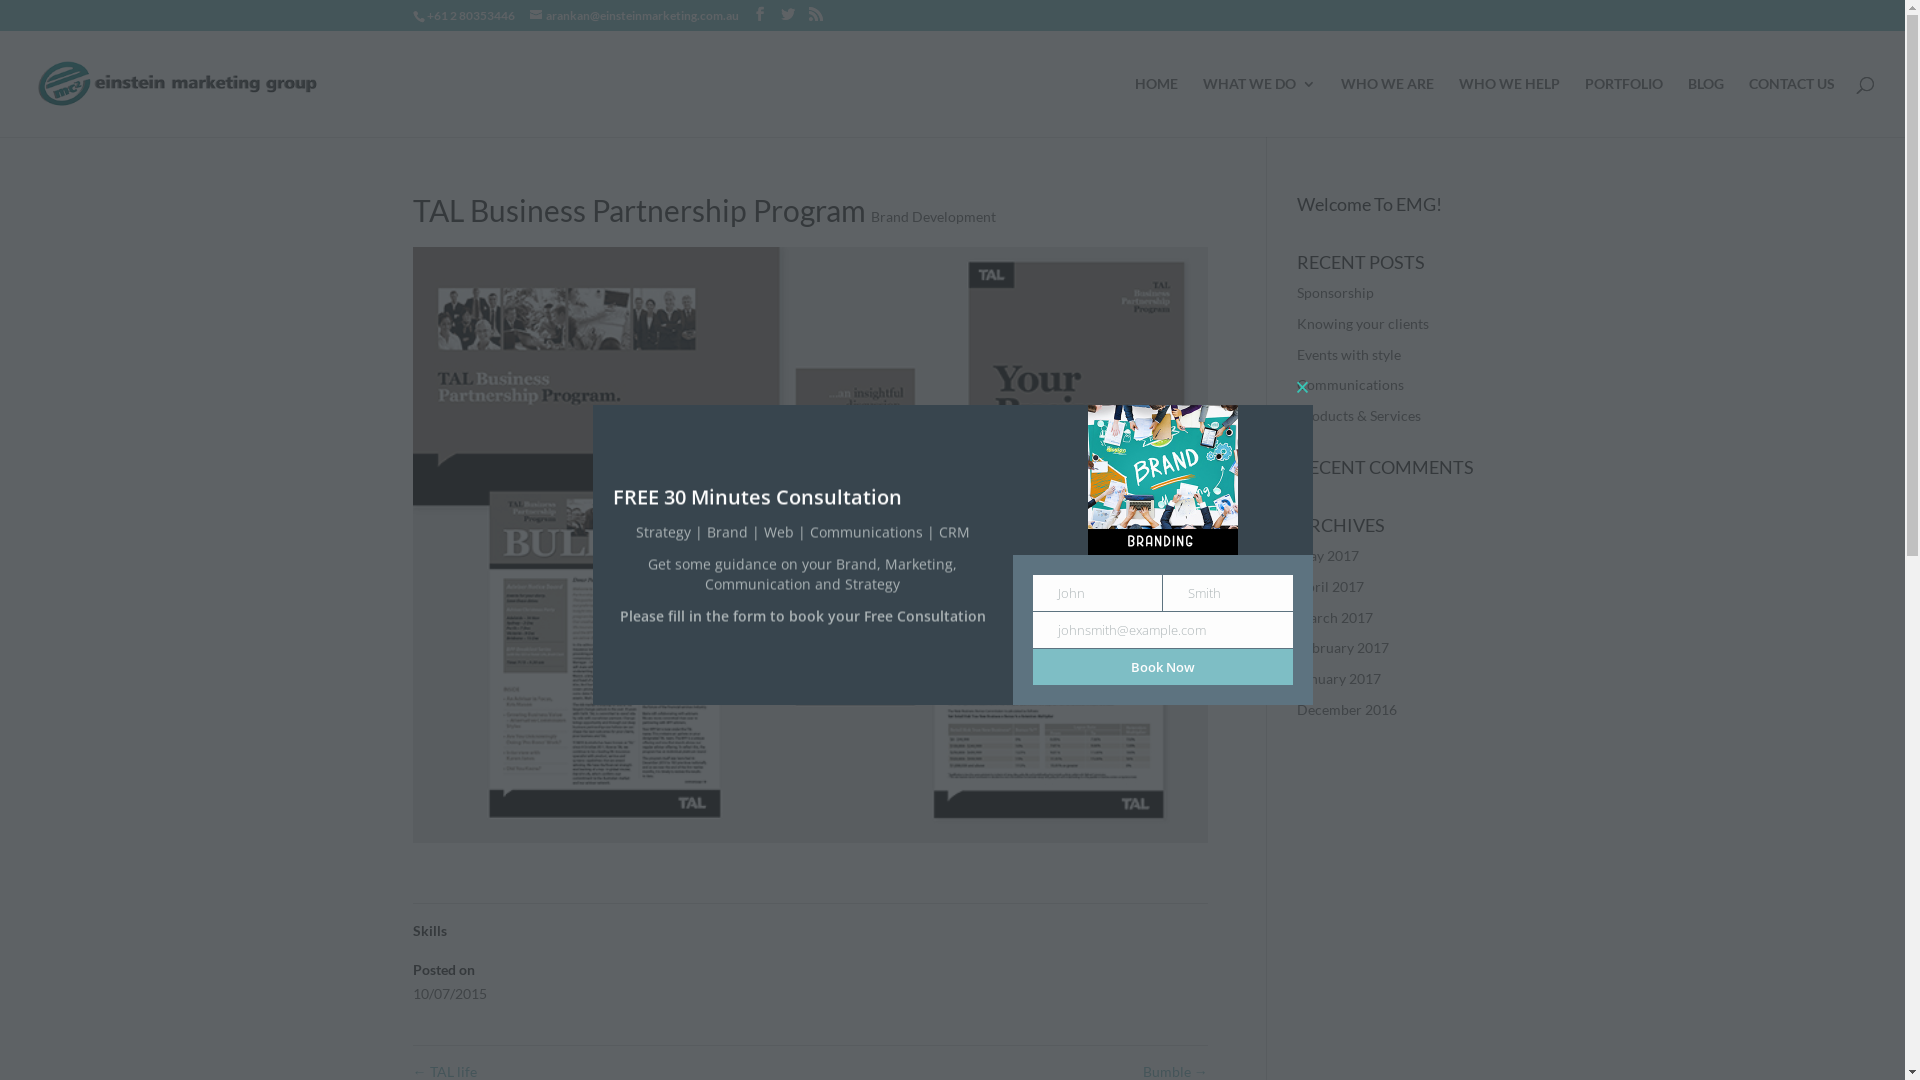  What do you see at coordinates (1162, 667) in the screenshot?
I see `Book Now` at bounding box center [1162, 667].